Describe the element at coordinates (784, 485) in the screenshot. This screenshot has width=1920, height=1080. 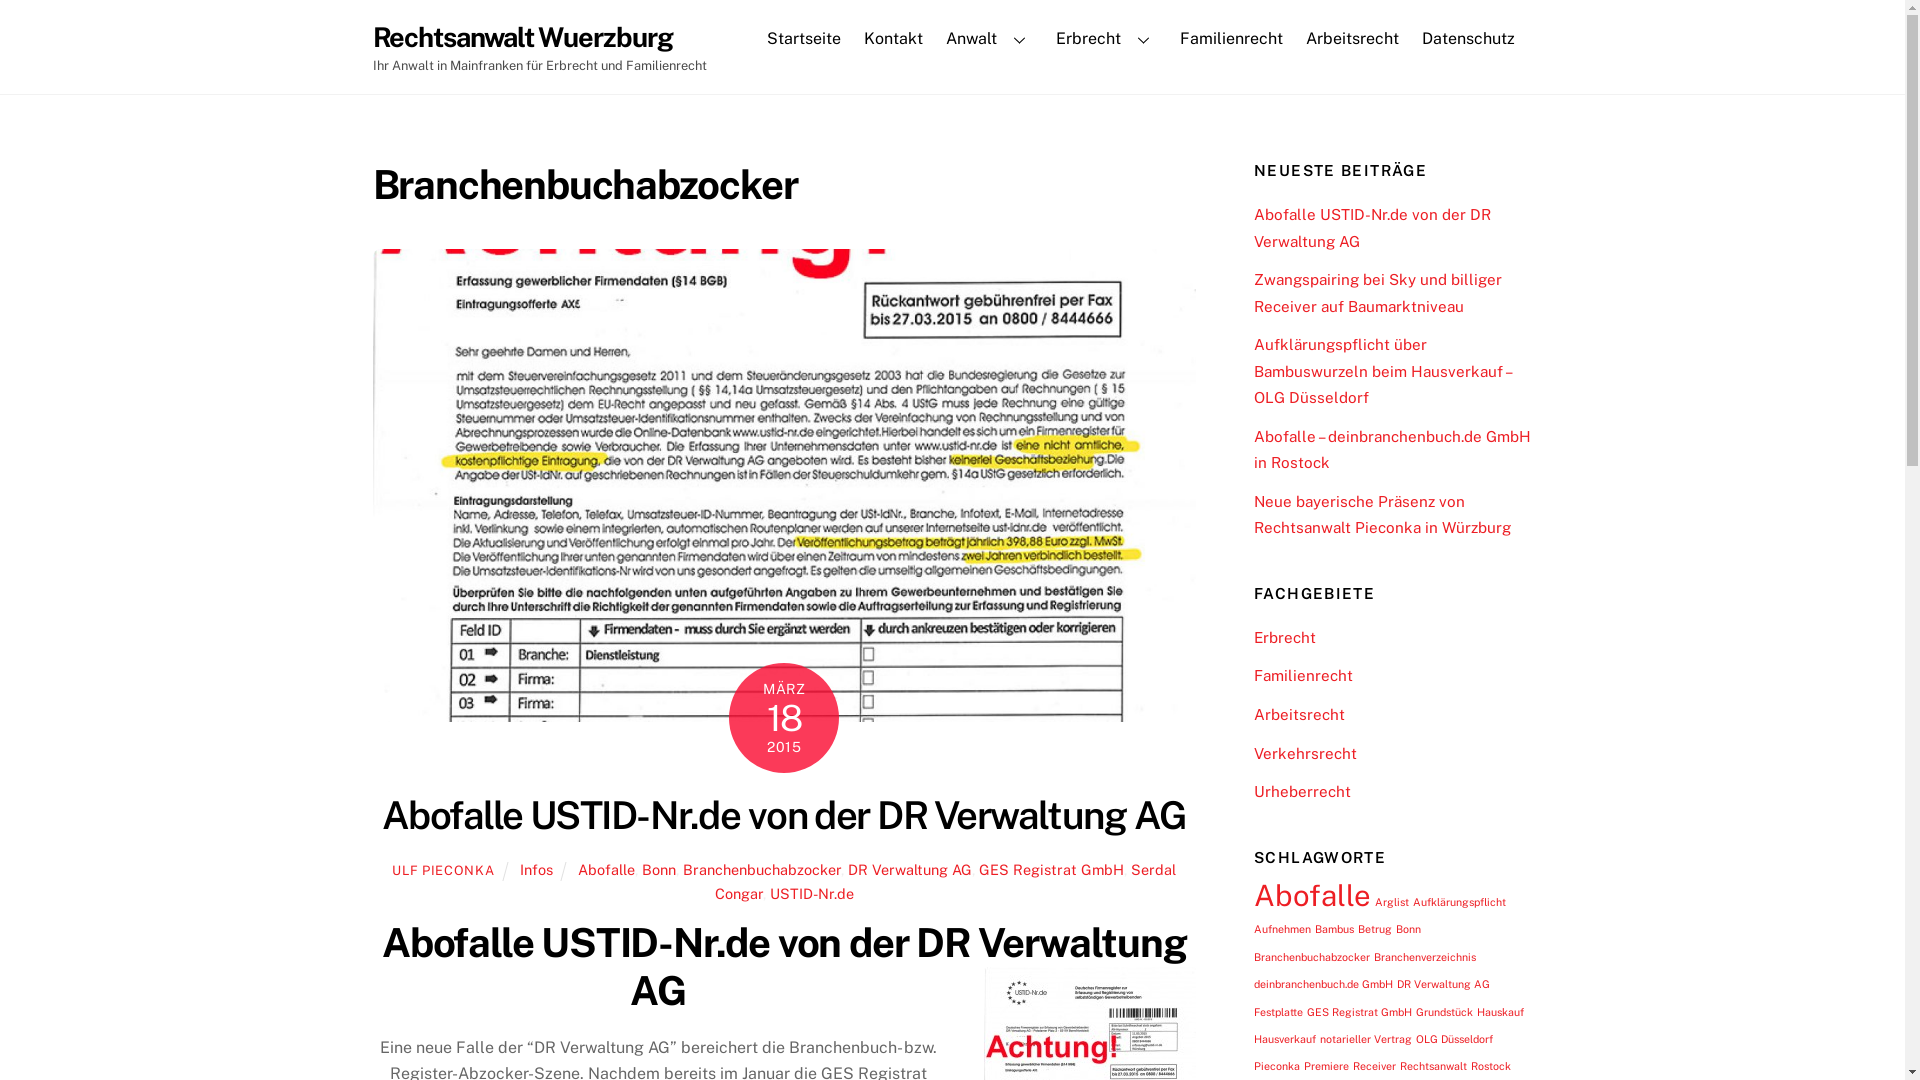
I see `USTIDde-Abofalle` at that location.